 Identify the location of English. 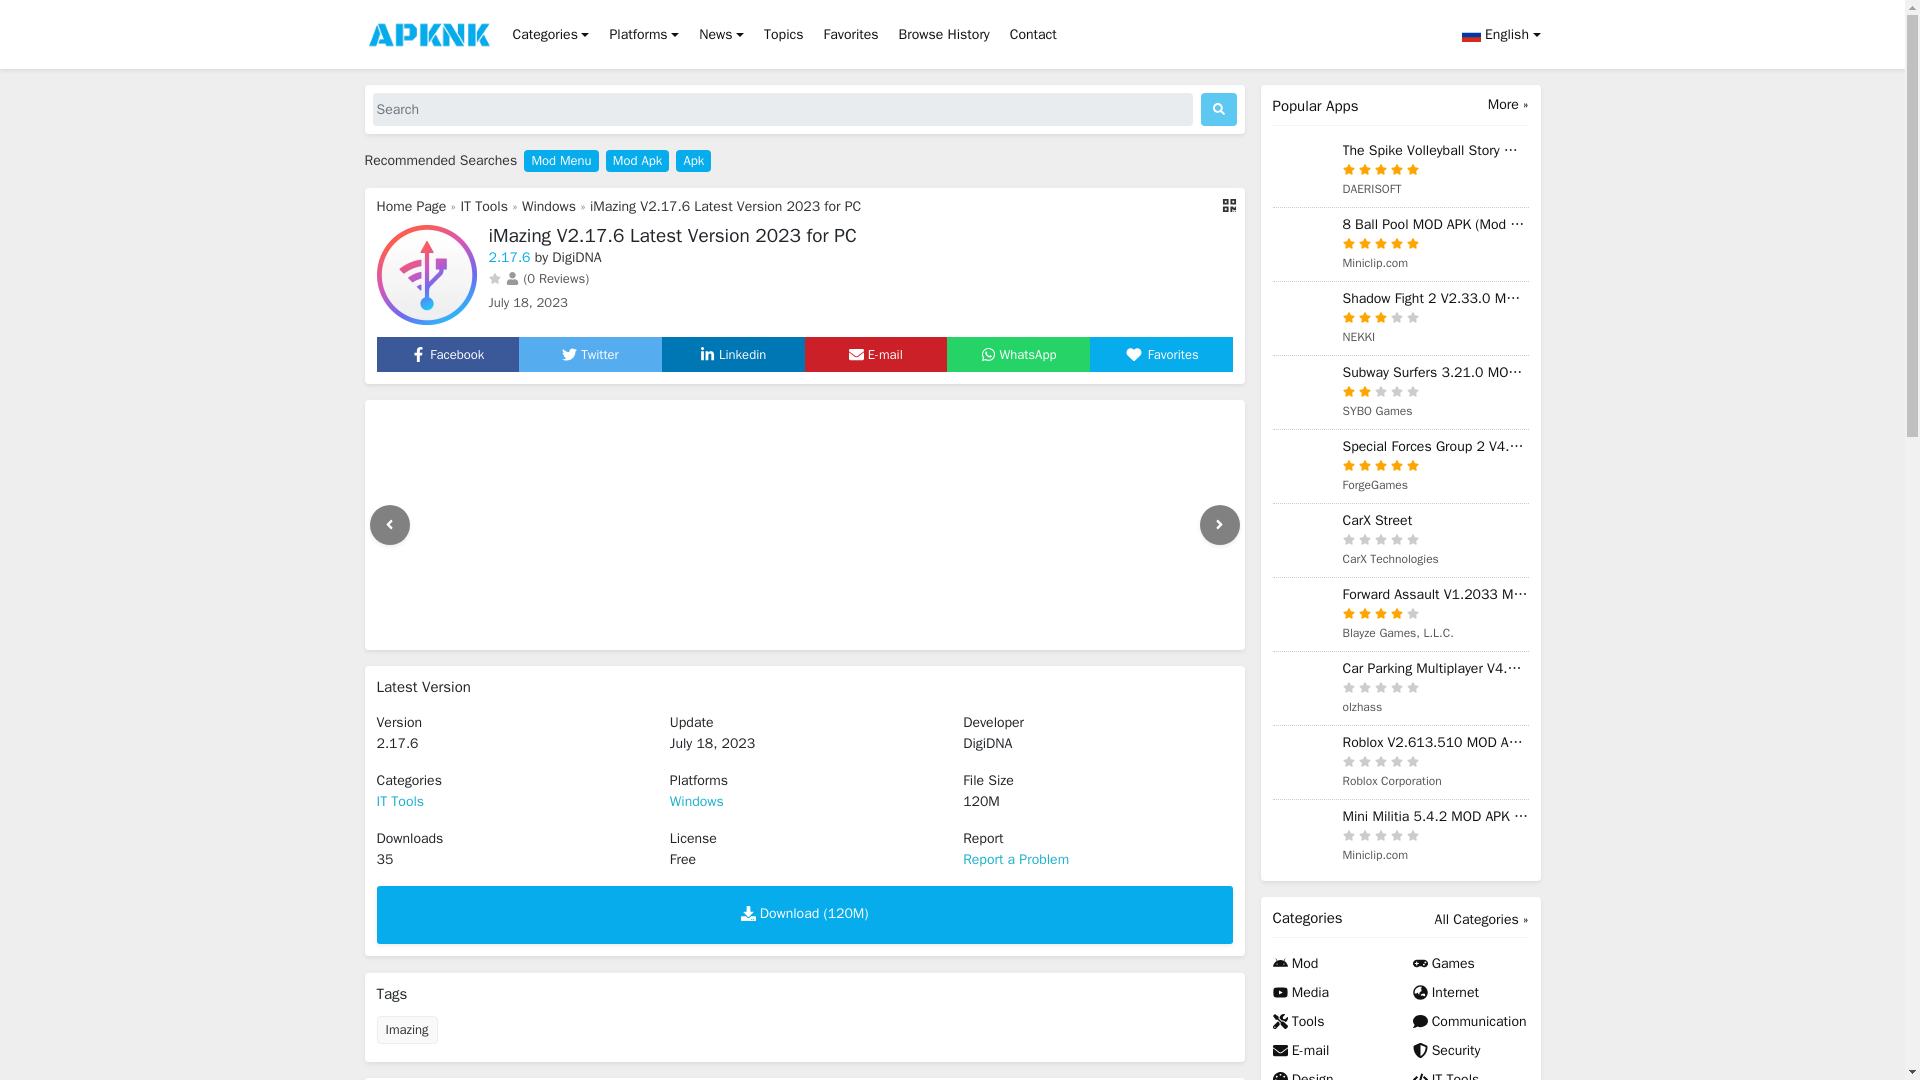
(1496, 34).